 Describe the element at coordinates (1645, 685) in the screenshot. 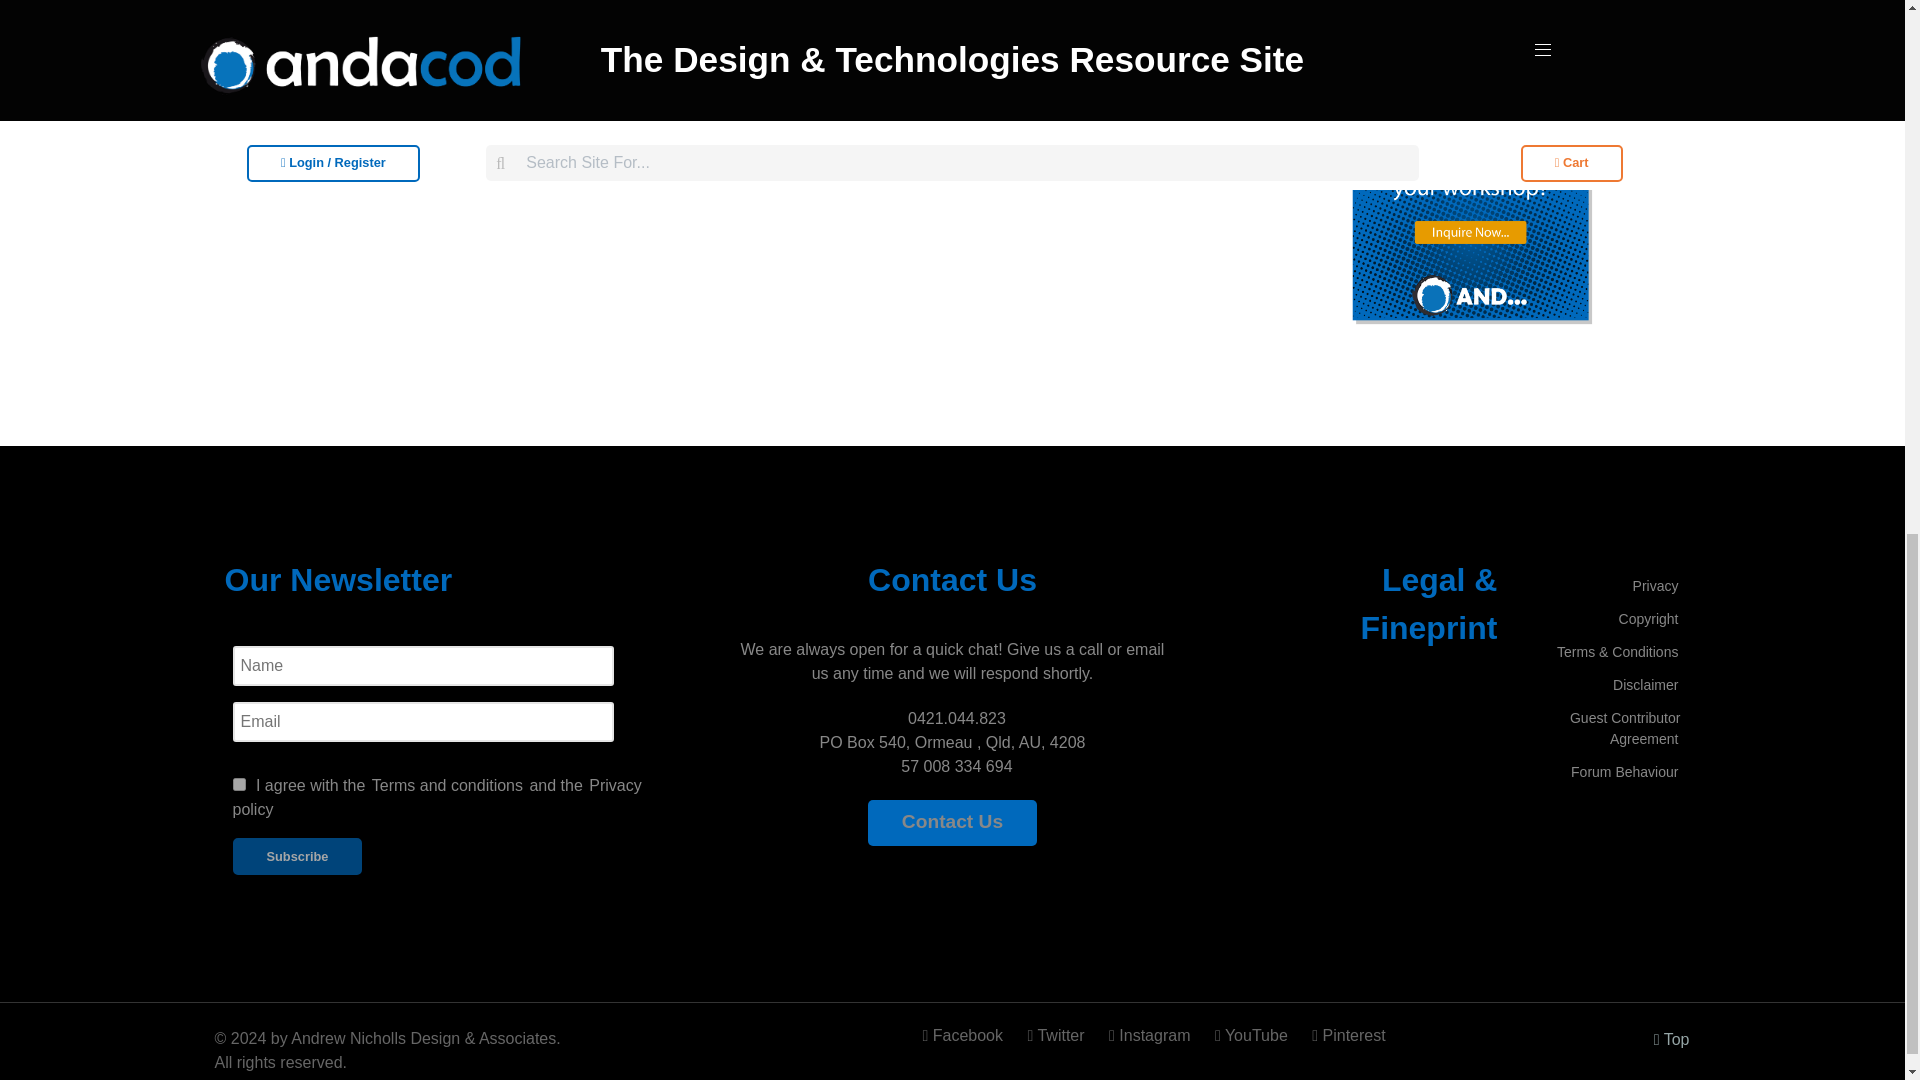

I see `Disclaimer` at that location.